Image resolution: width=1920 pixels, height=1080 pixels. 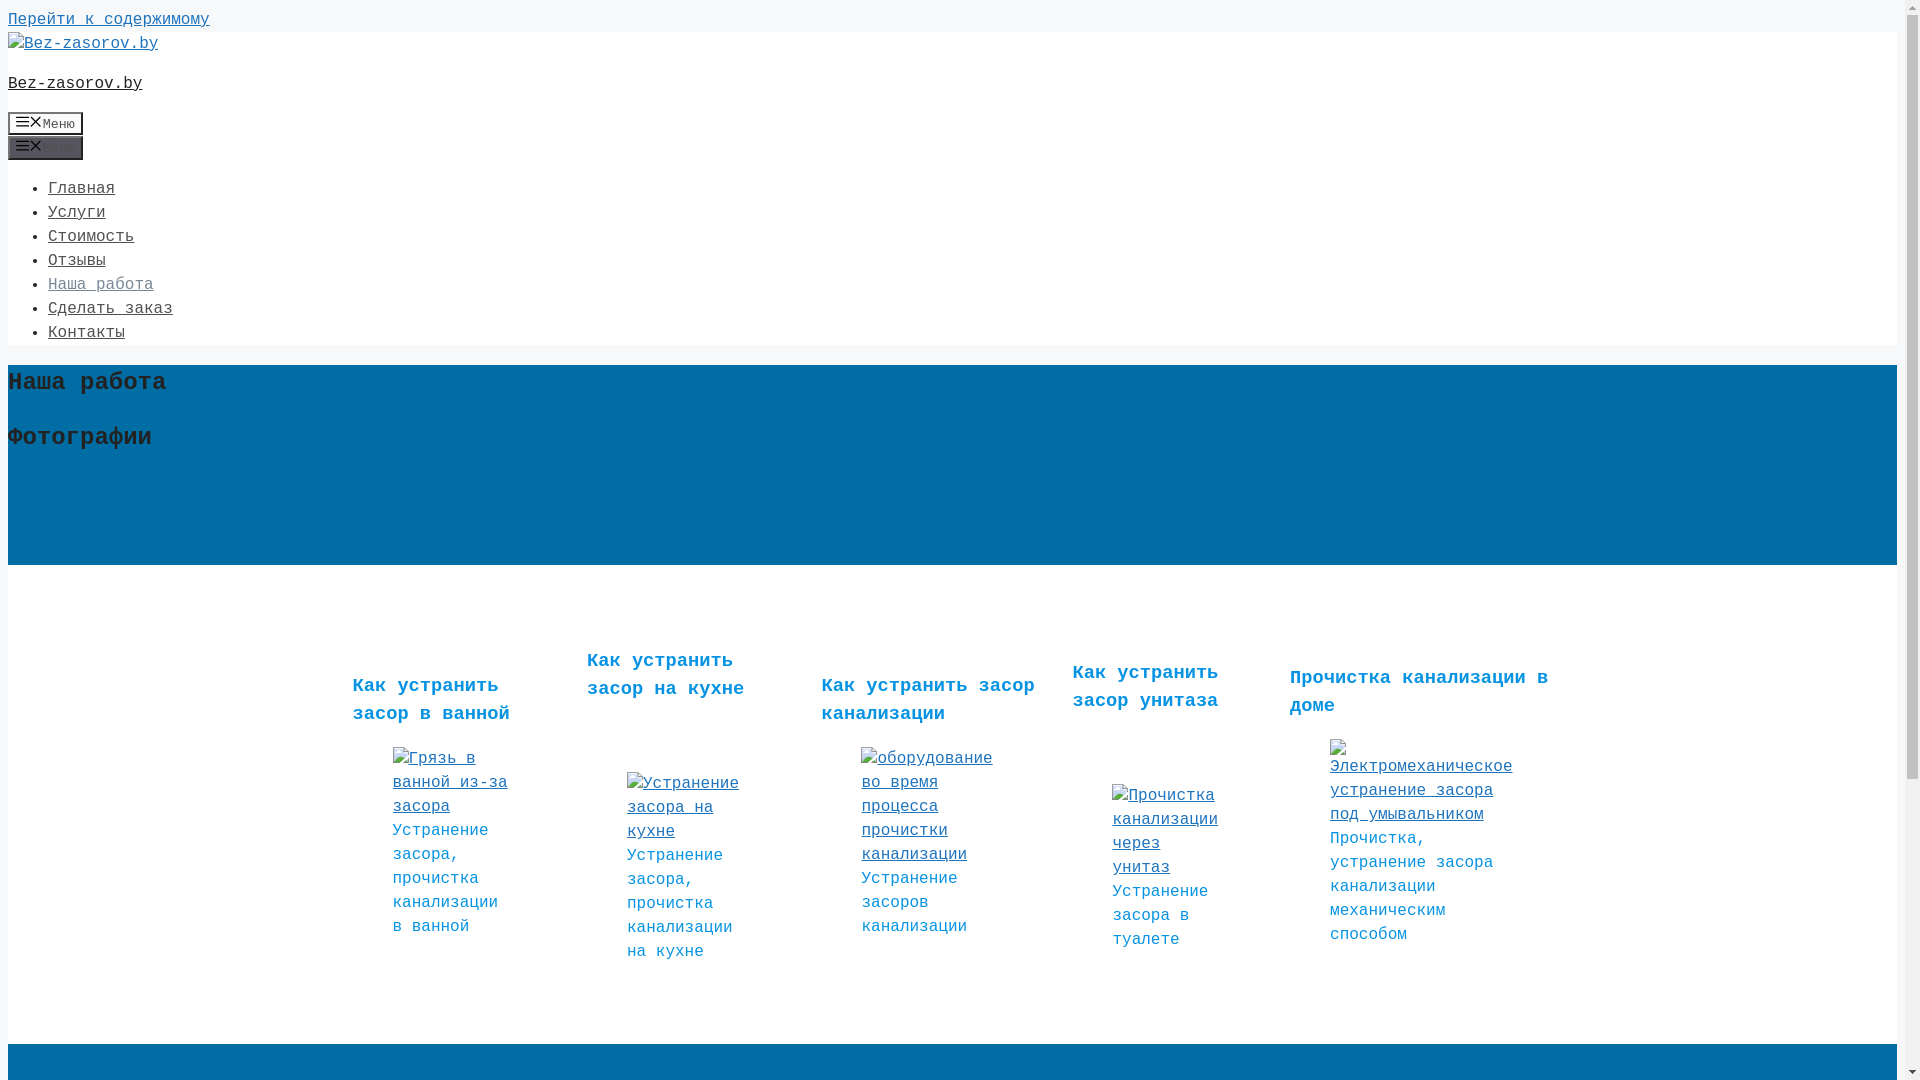 I want to click on Bez-zasorov.by, so click(x=75, y=84).